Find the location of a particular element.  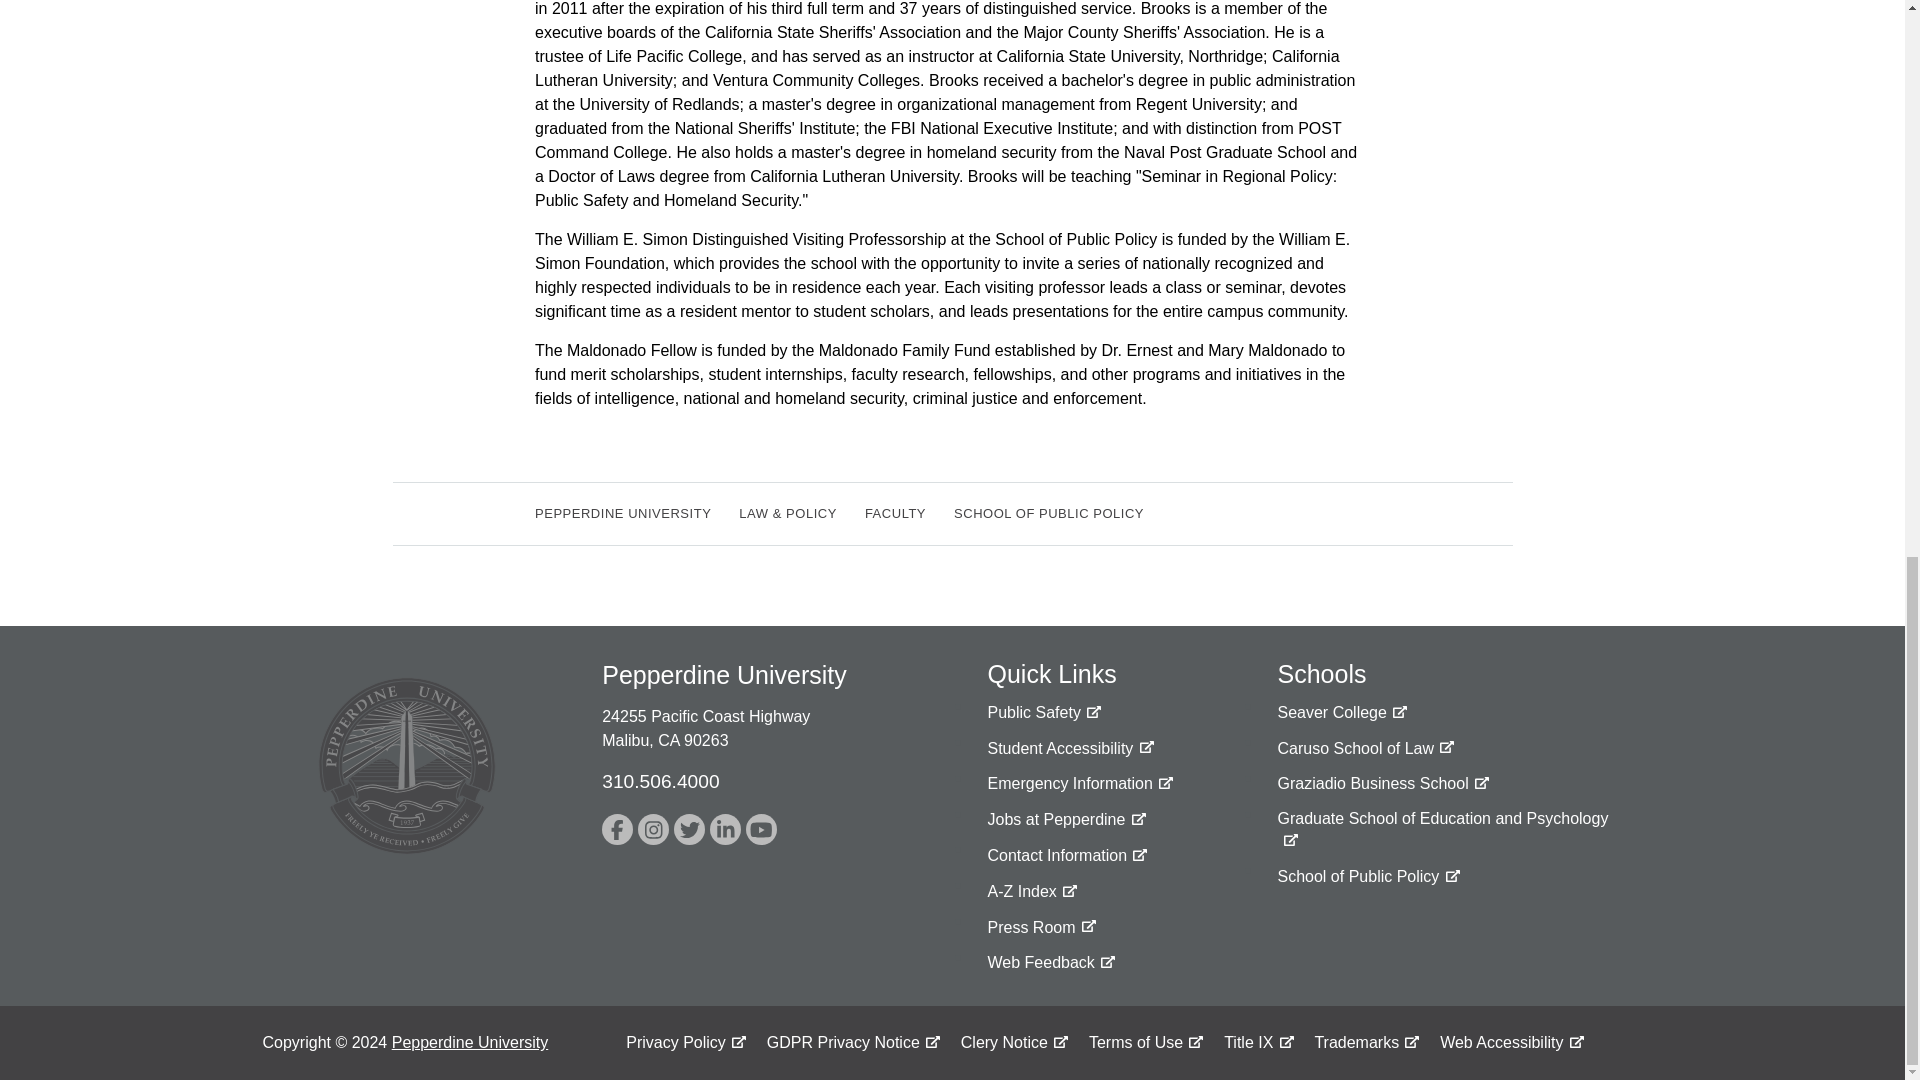

Link to External Site is located at coordinates (652, 829).